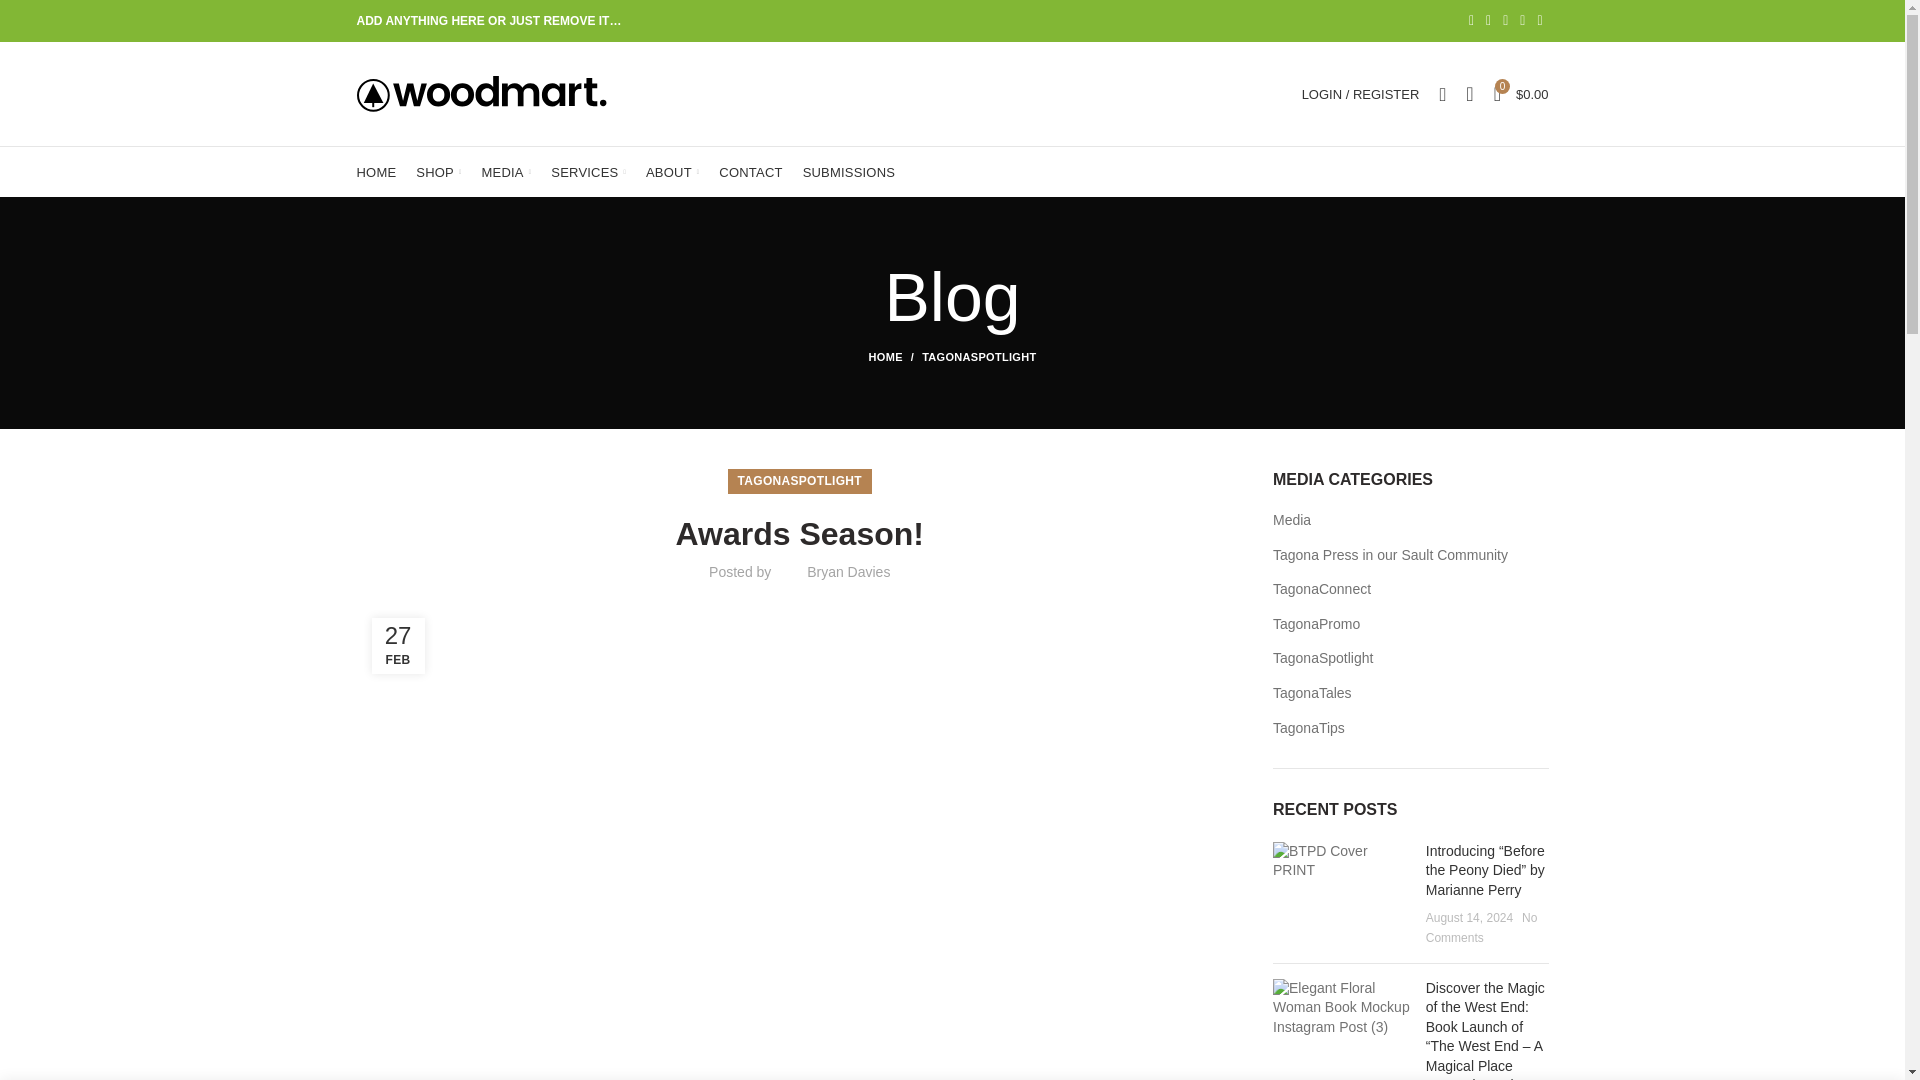 Image resolution: width=1920 pixels, height=1080 pixels. I want to click on BTPD Cover PRINT, so click(1342, 862).